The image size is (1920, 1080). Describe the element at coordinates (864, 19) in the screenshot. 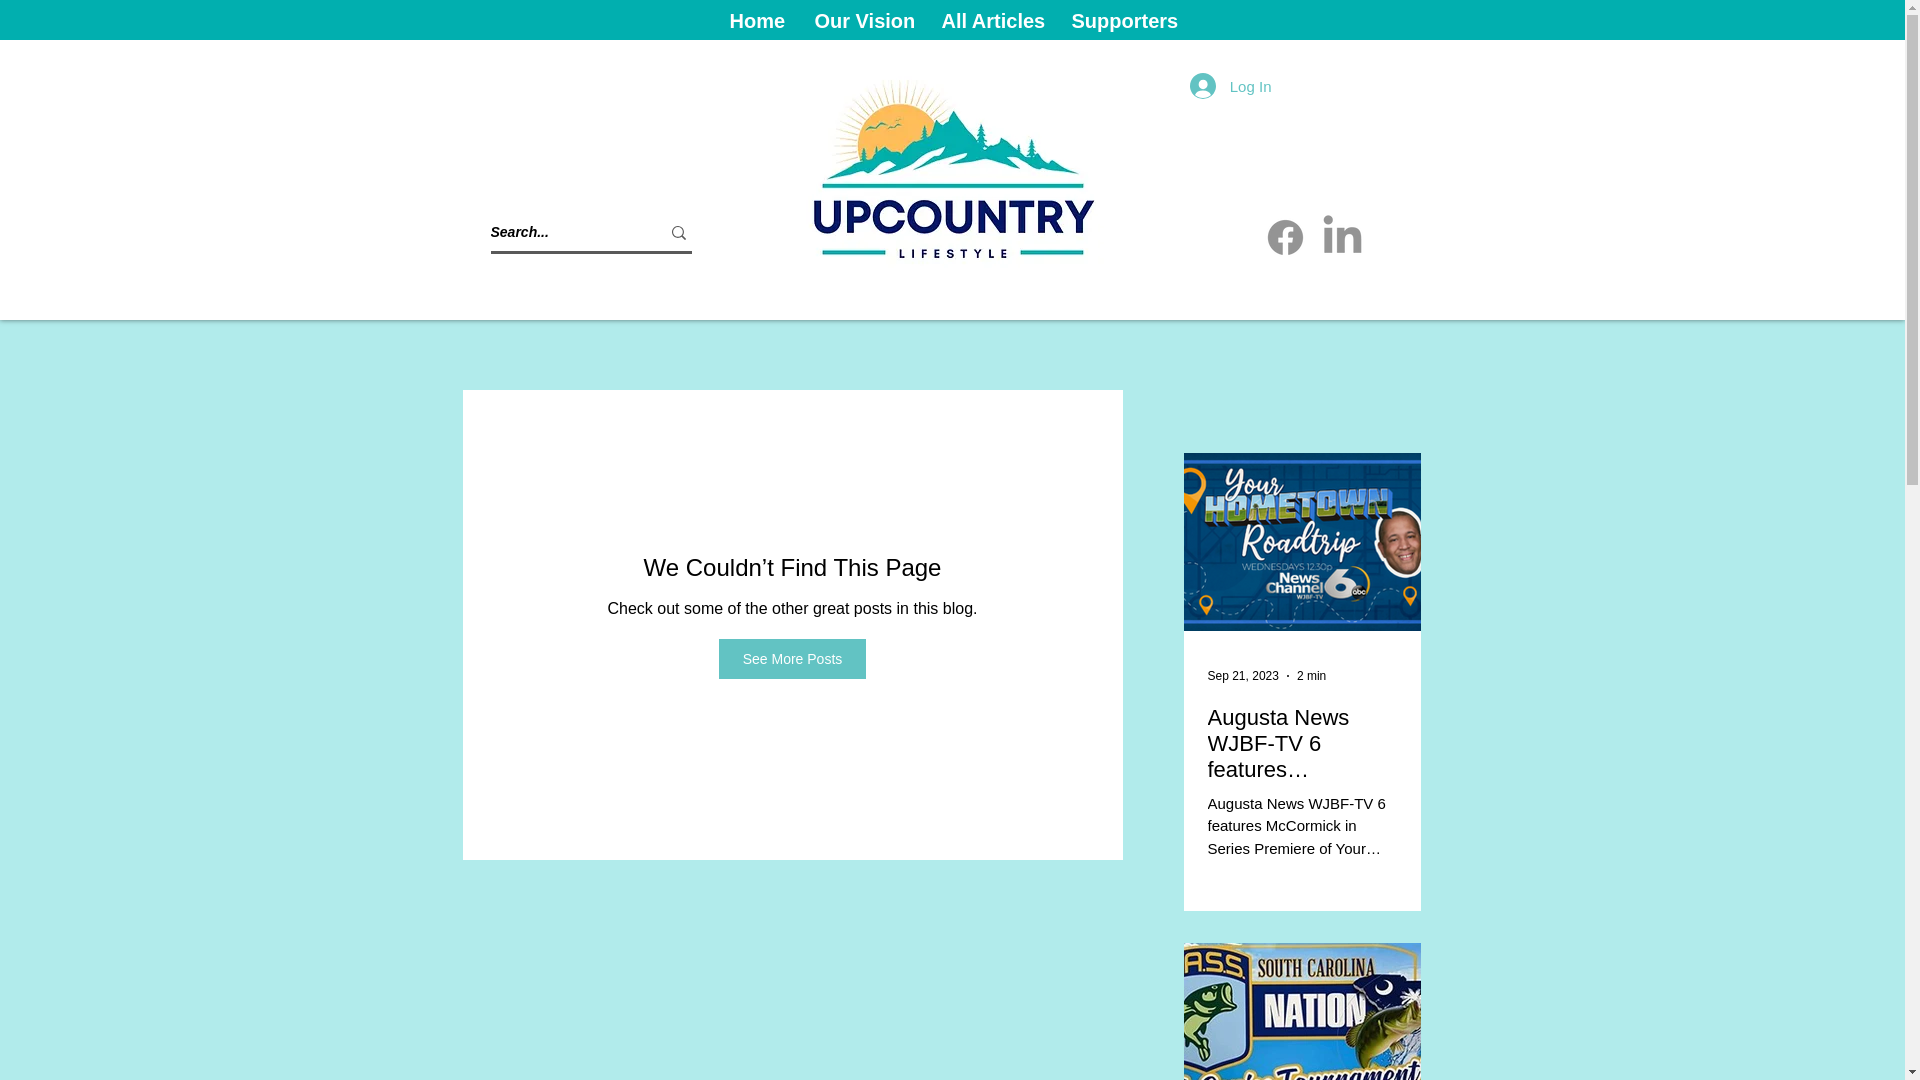

I see `Our Vision` at that location.